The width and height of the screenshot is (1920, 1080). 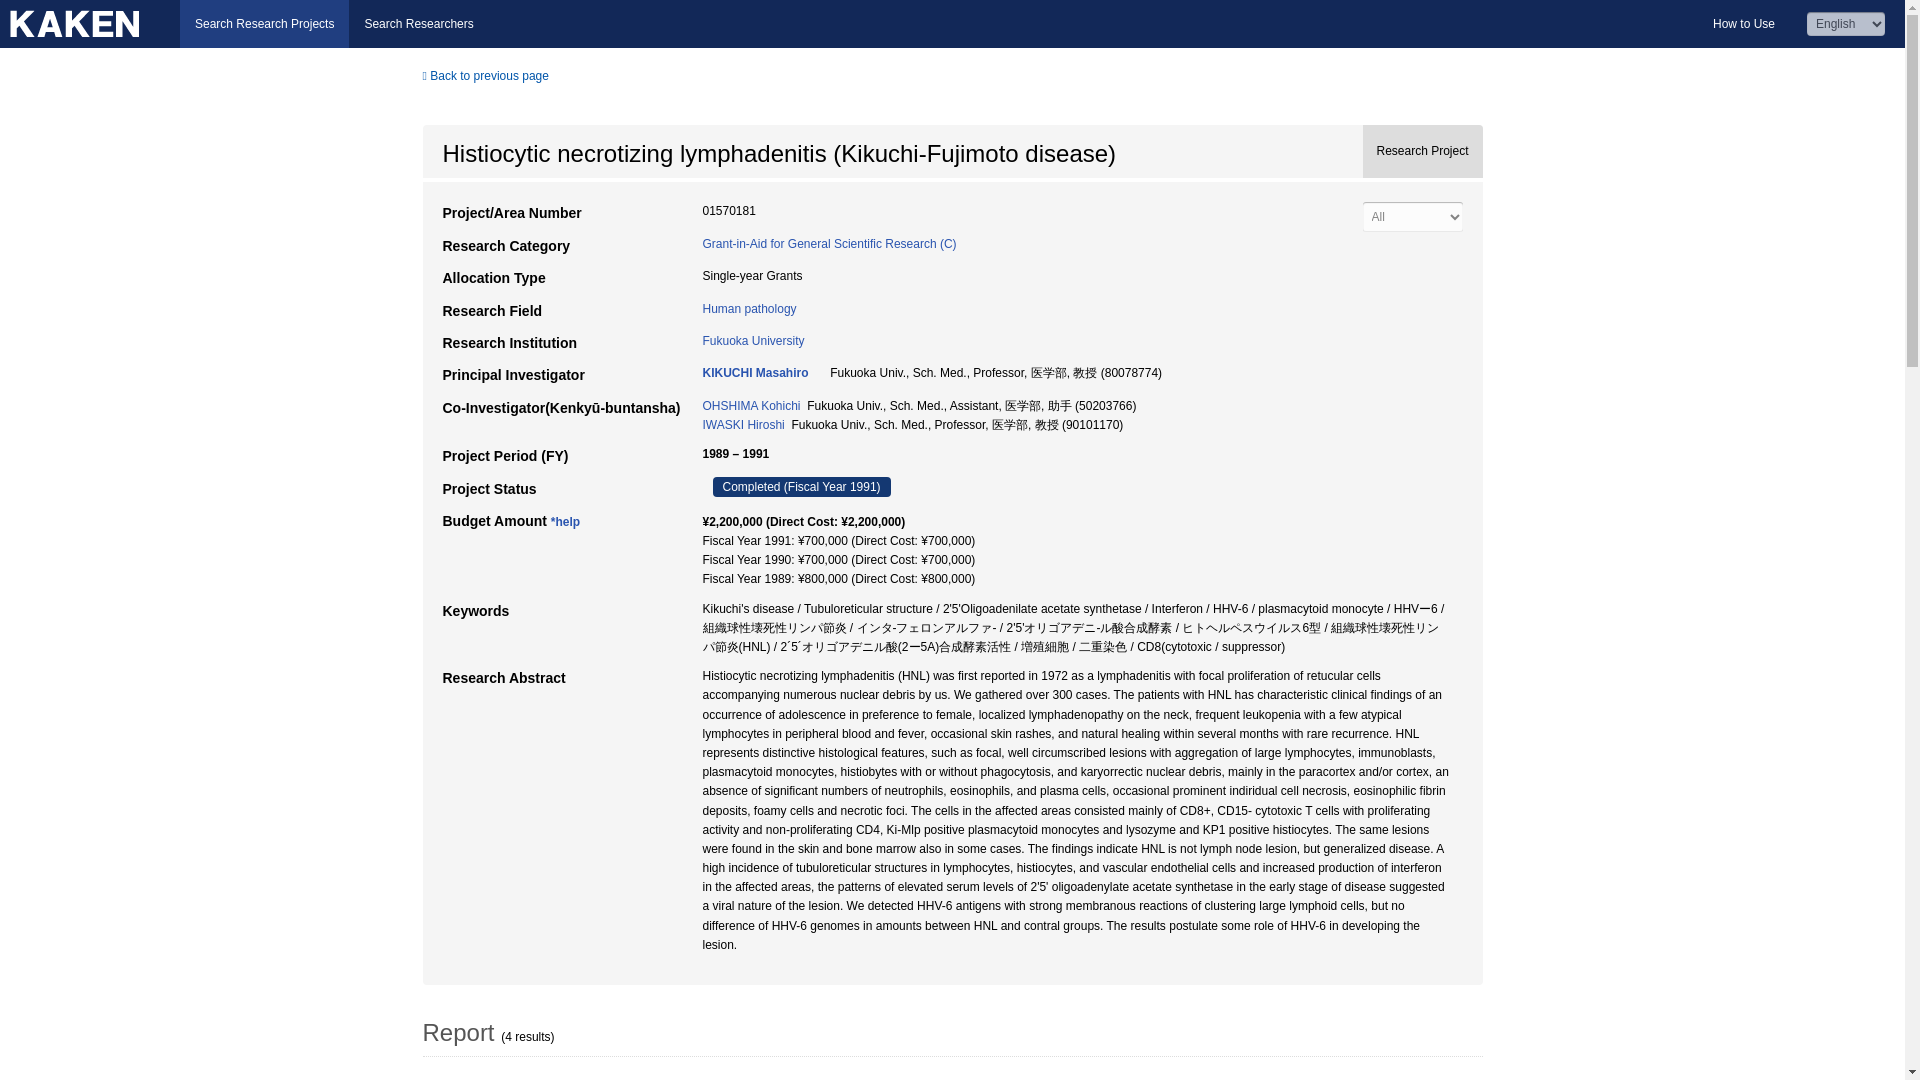 I want to click on Back to previous page, so click(x=484, y=76).